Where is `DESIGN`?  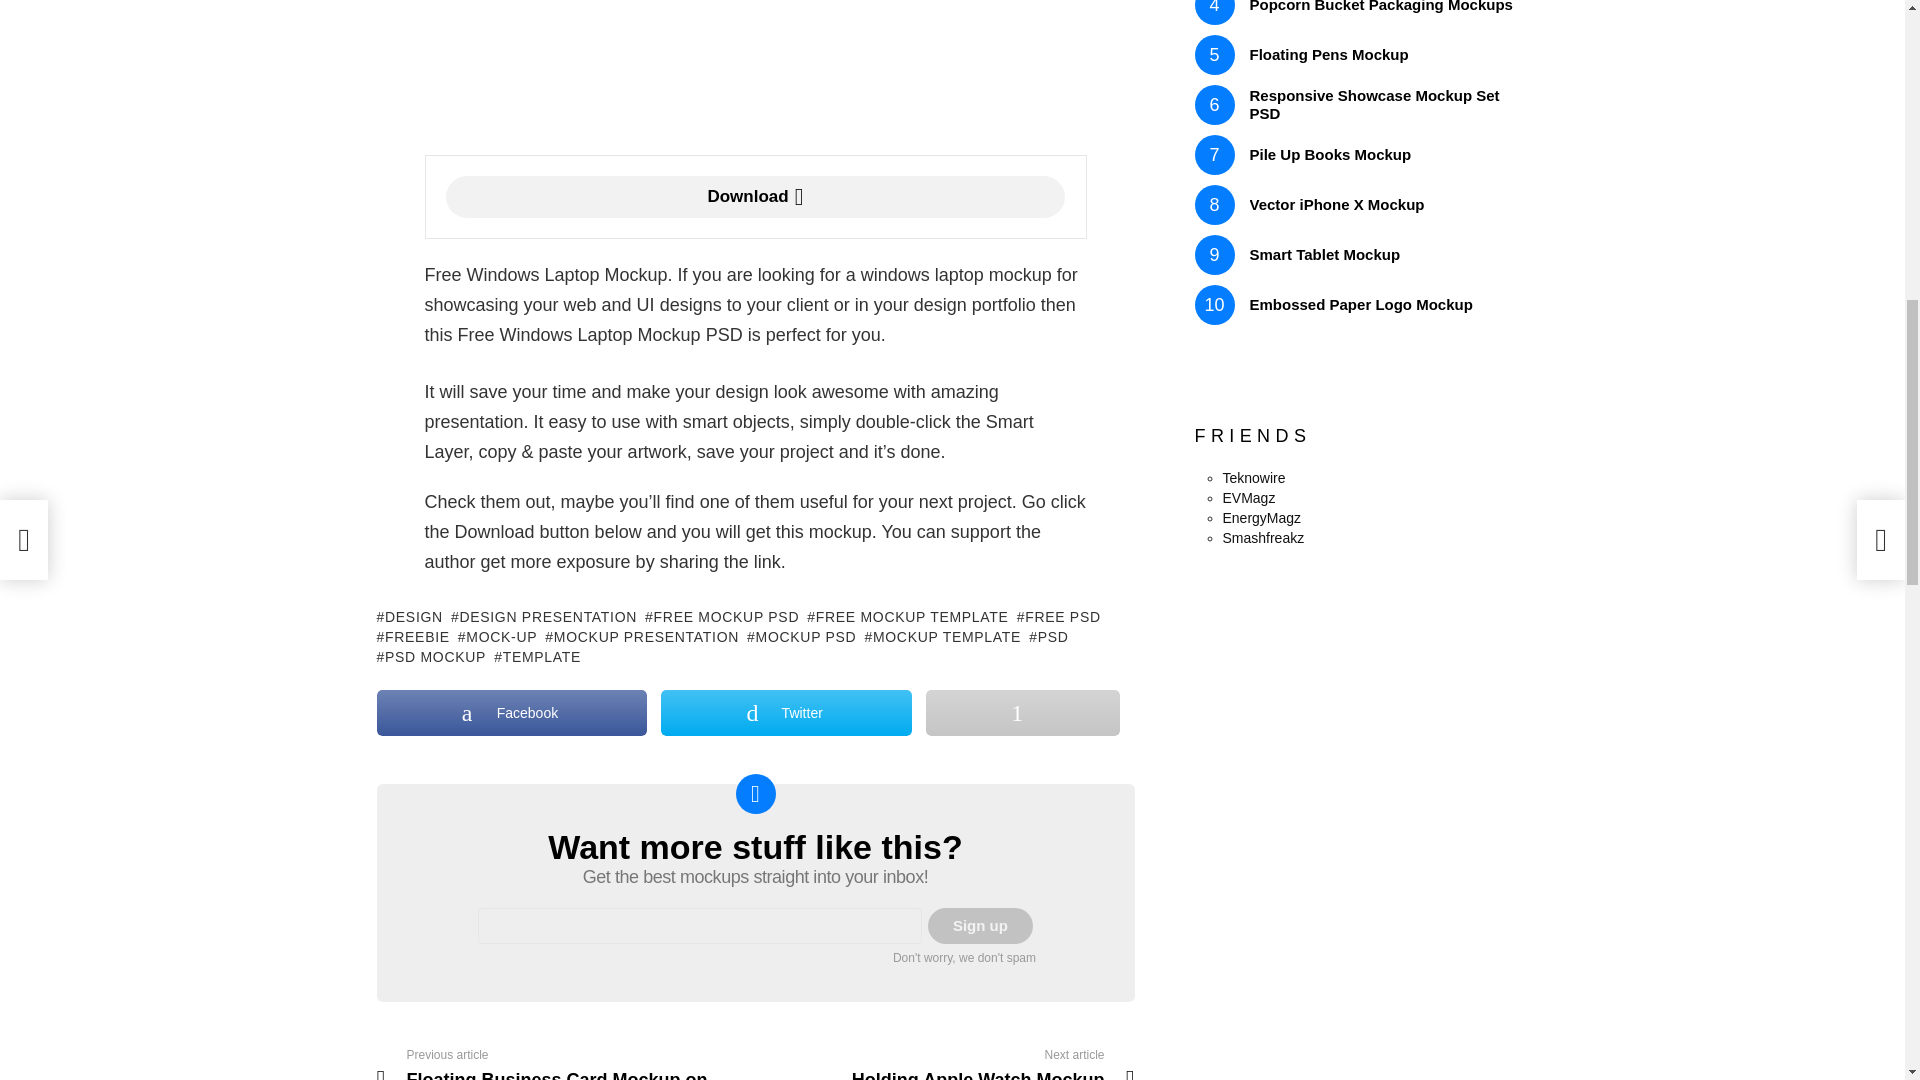
DESIGN is located at coordinates (408, 616).